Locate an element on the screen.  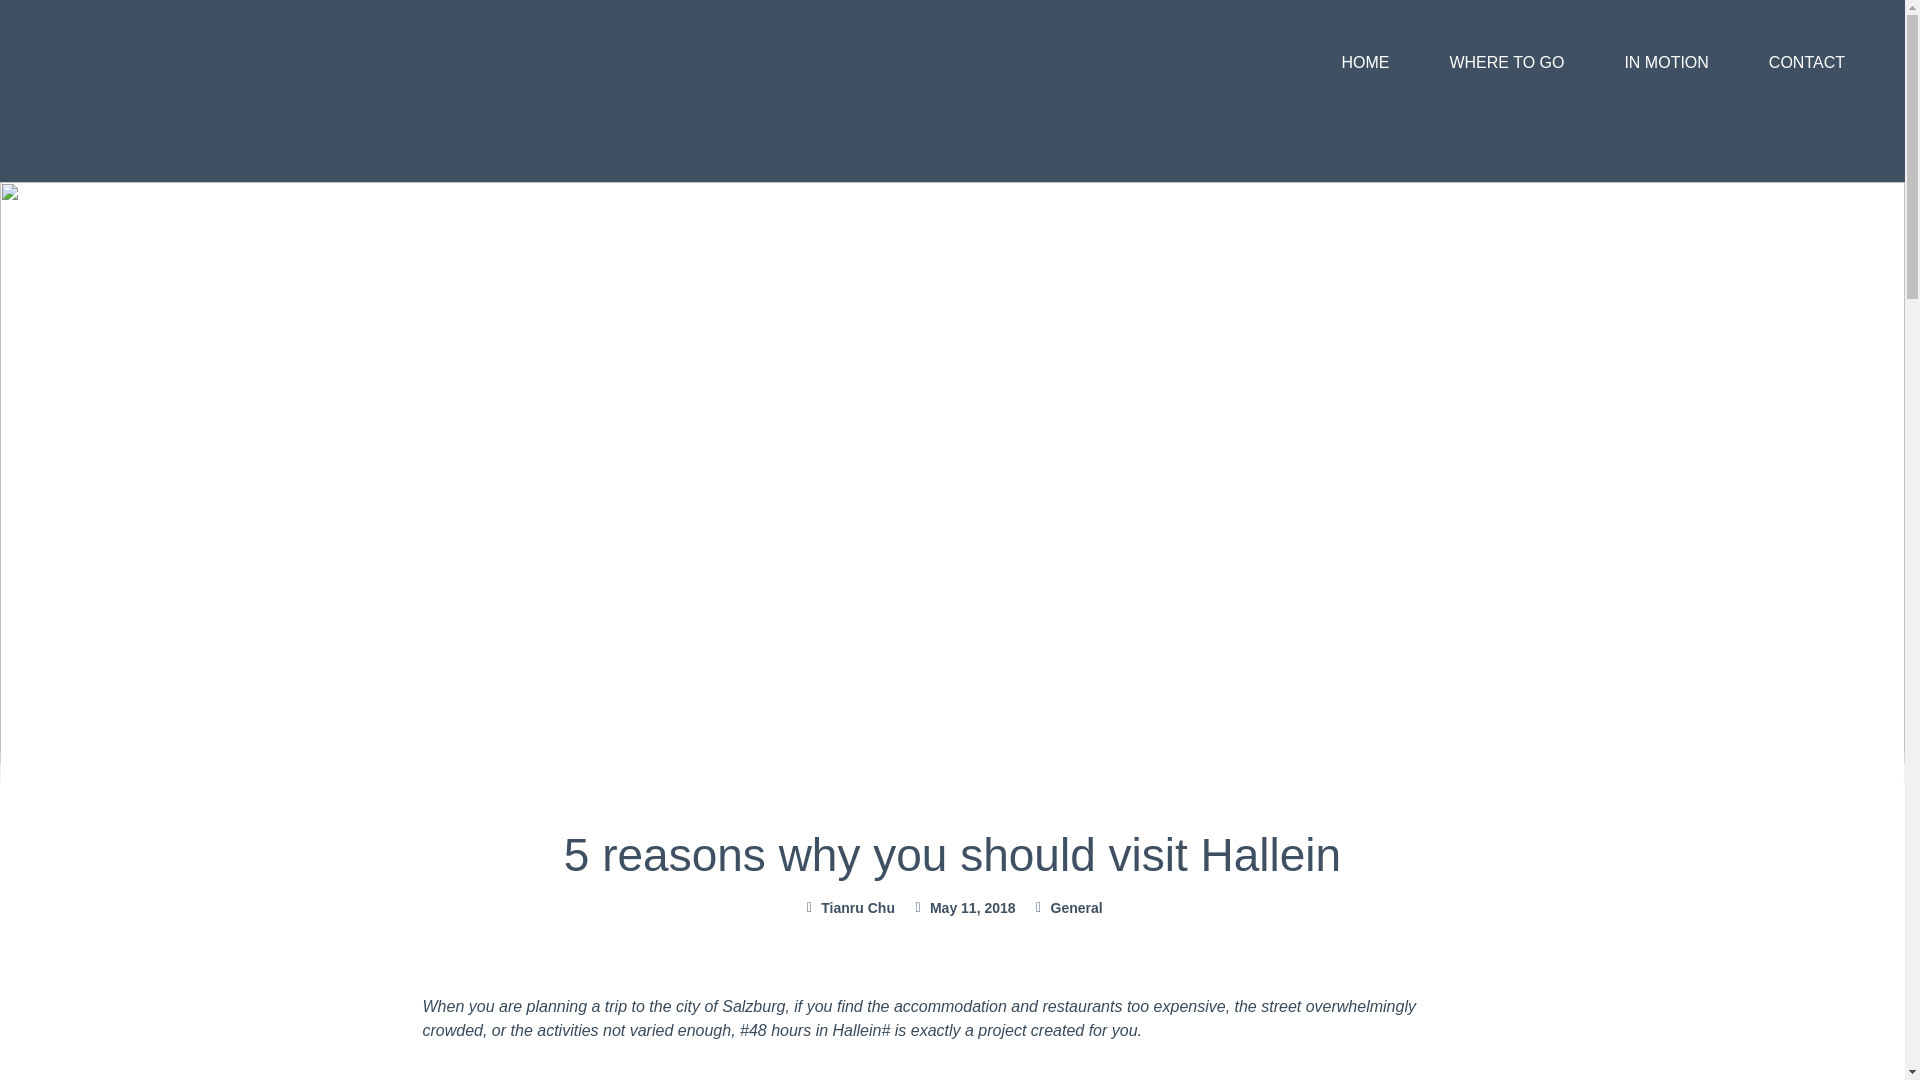
CONTACT is located at coordinates (1806, 62).